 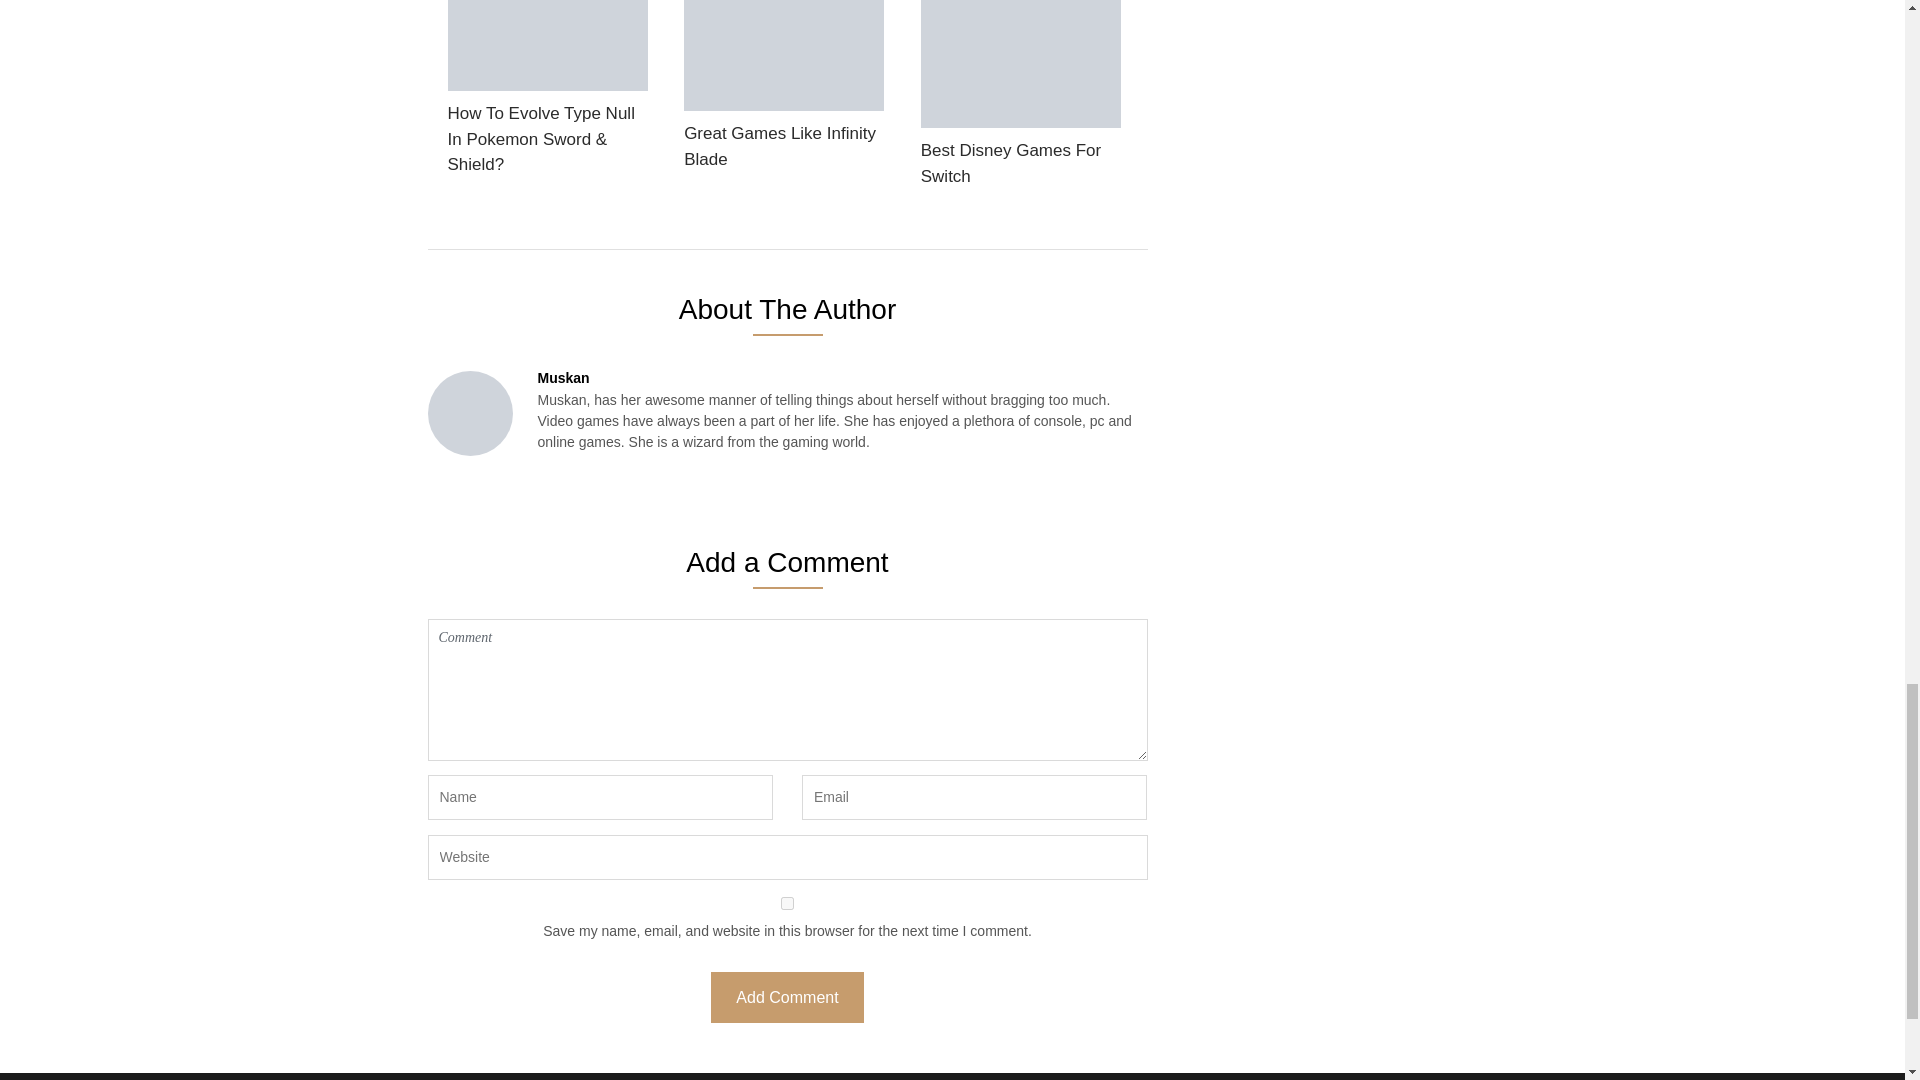 I want to click on Great Games Like Infinity Blade, so click(x=783, y=91).